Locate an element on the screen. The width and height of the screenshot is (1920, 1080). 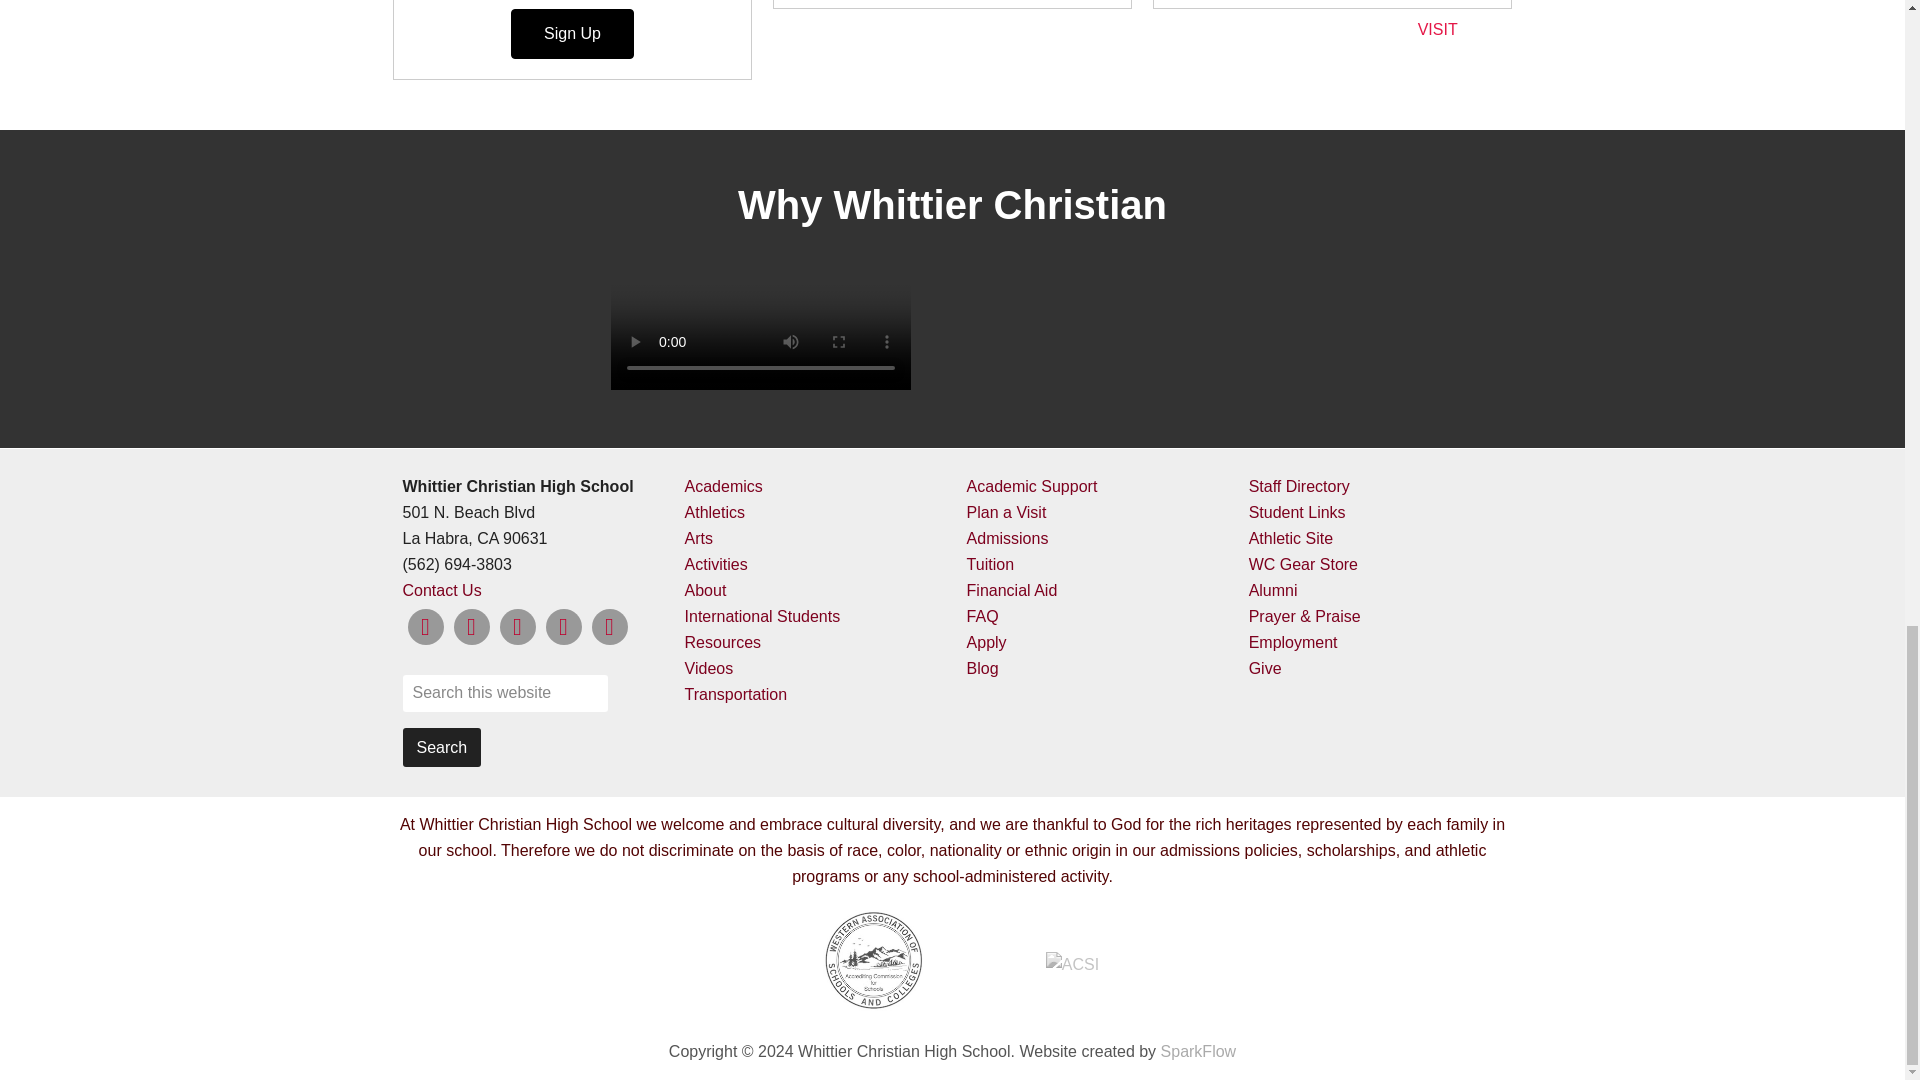
FAQ is located at coordinates (982, 616).